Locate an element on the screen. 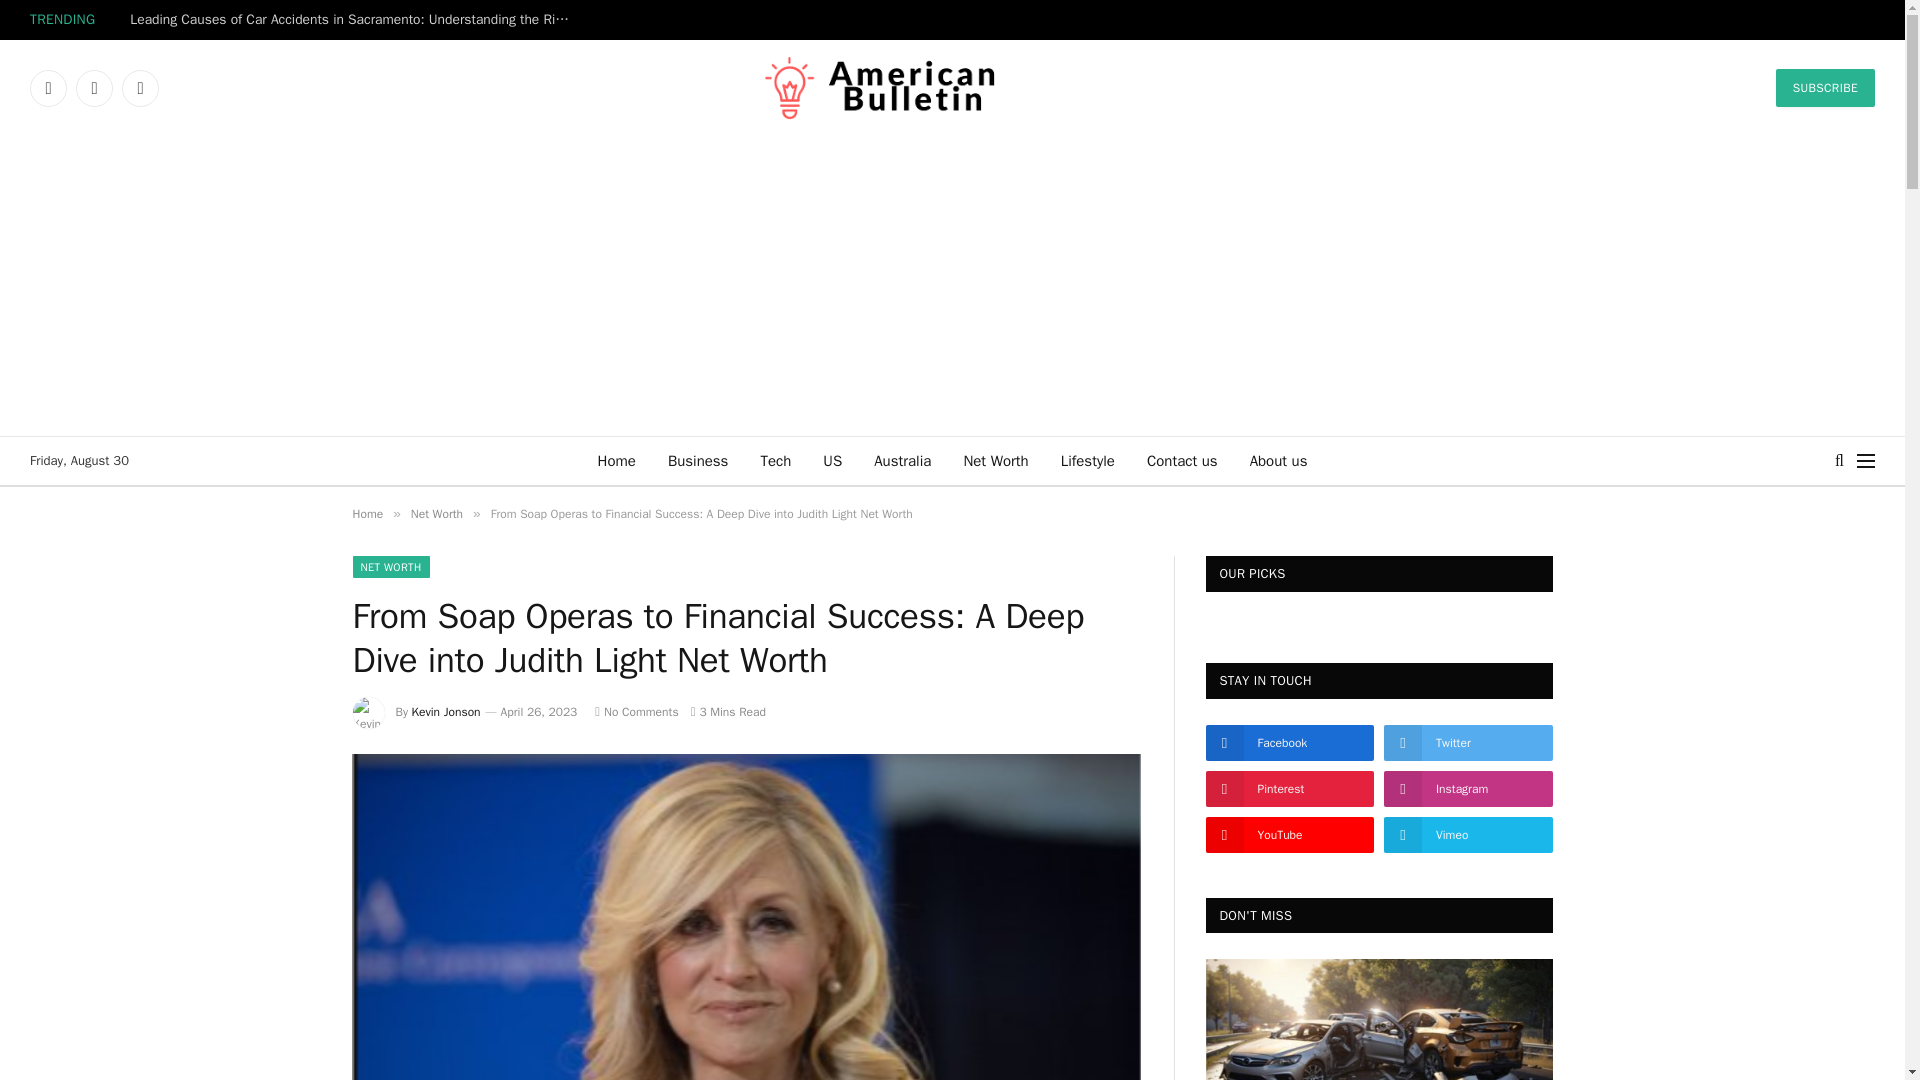  Net Worth is located at coordinates (995, 460).